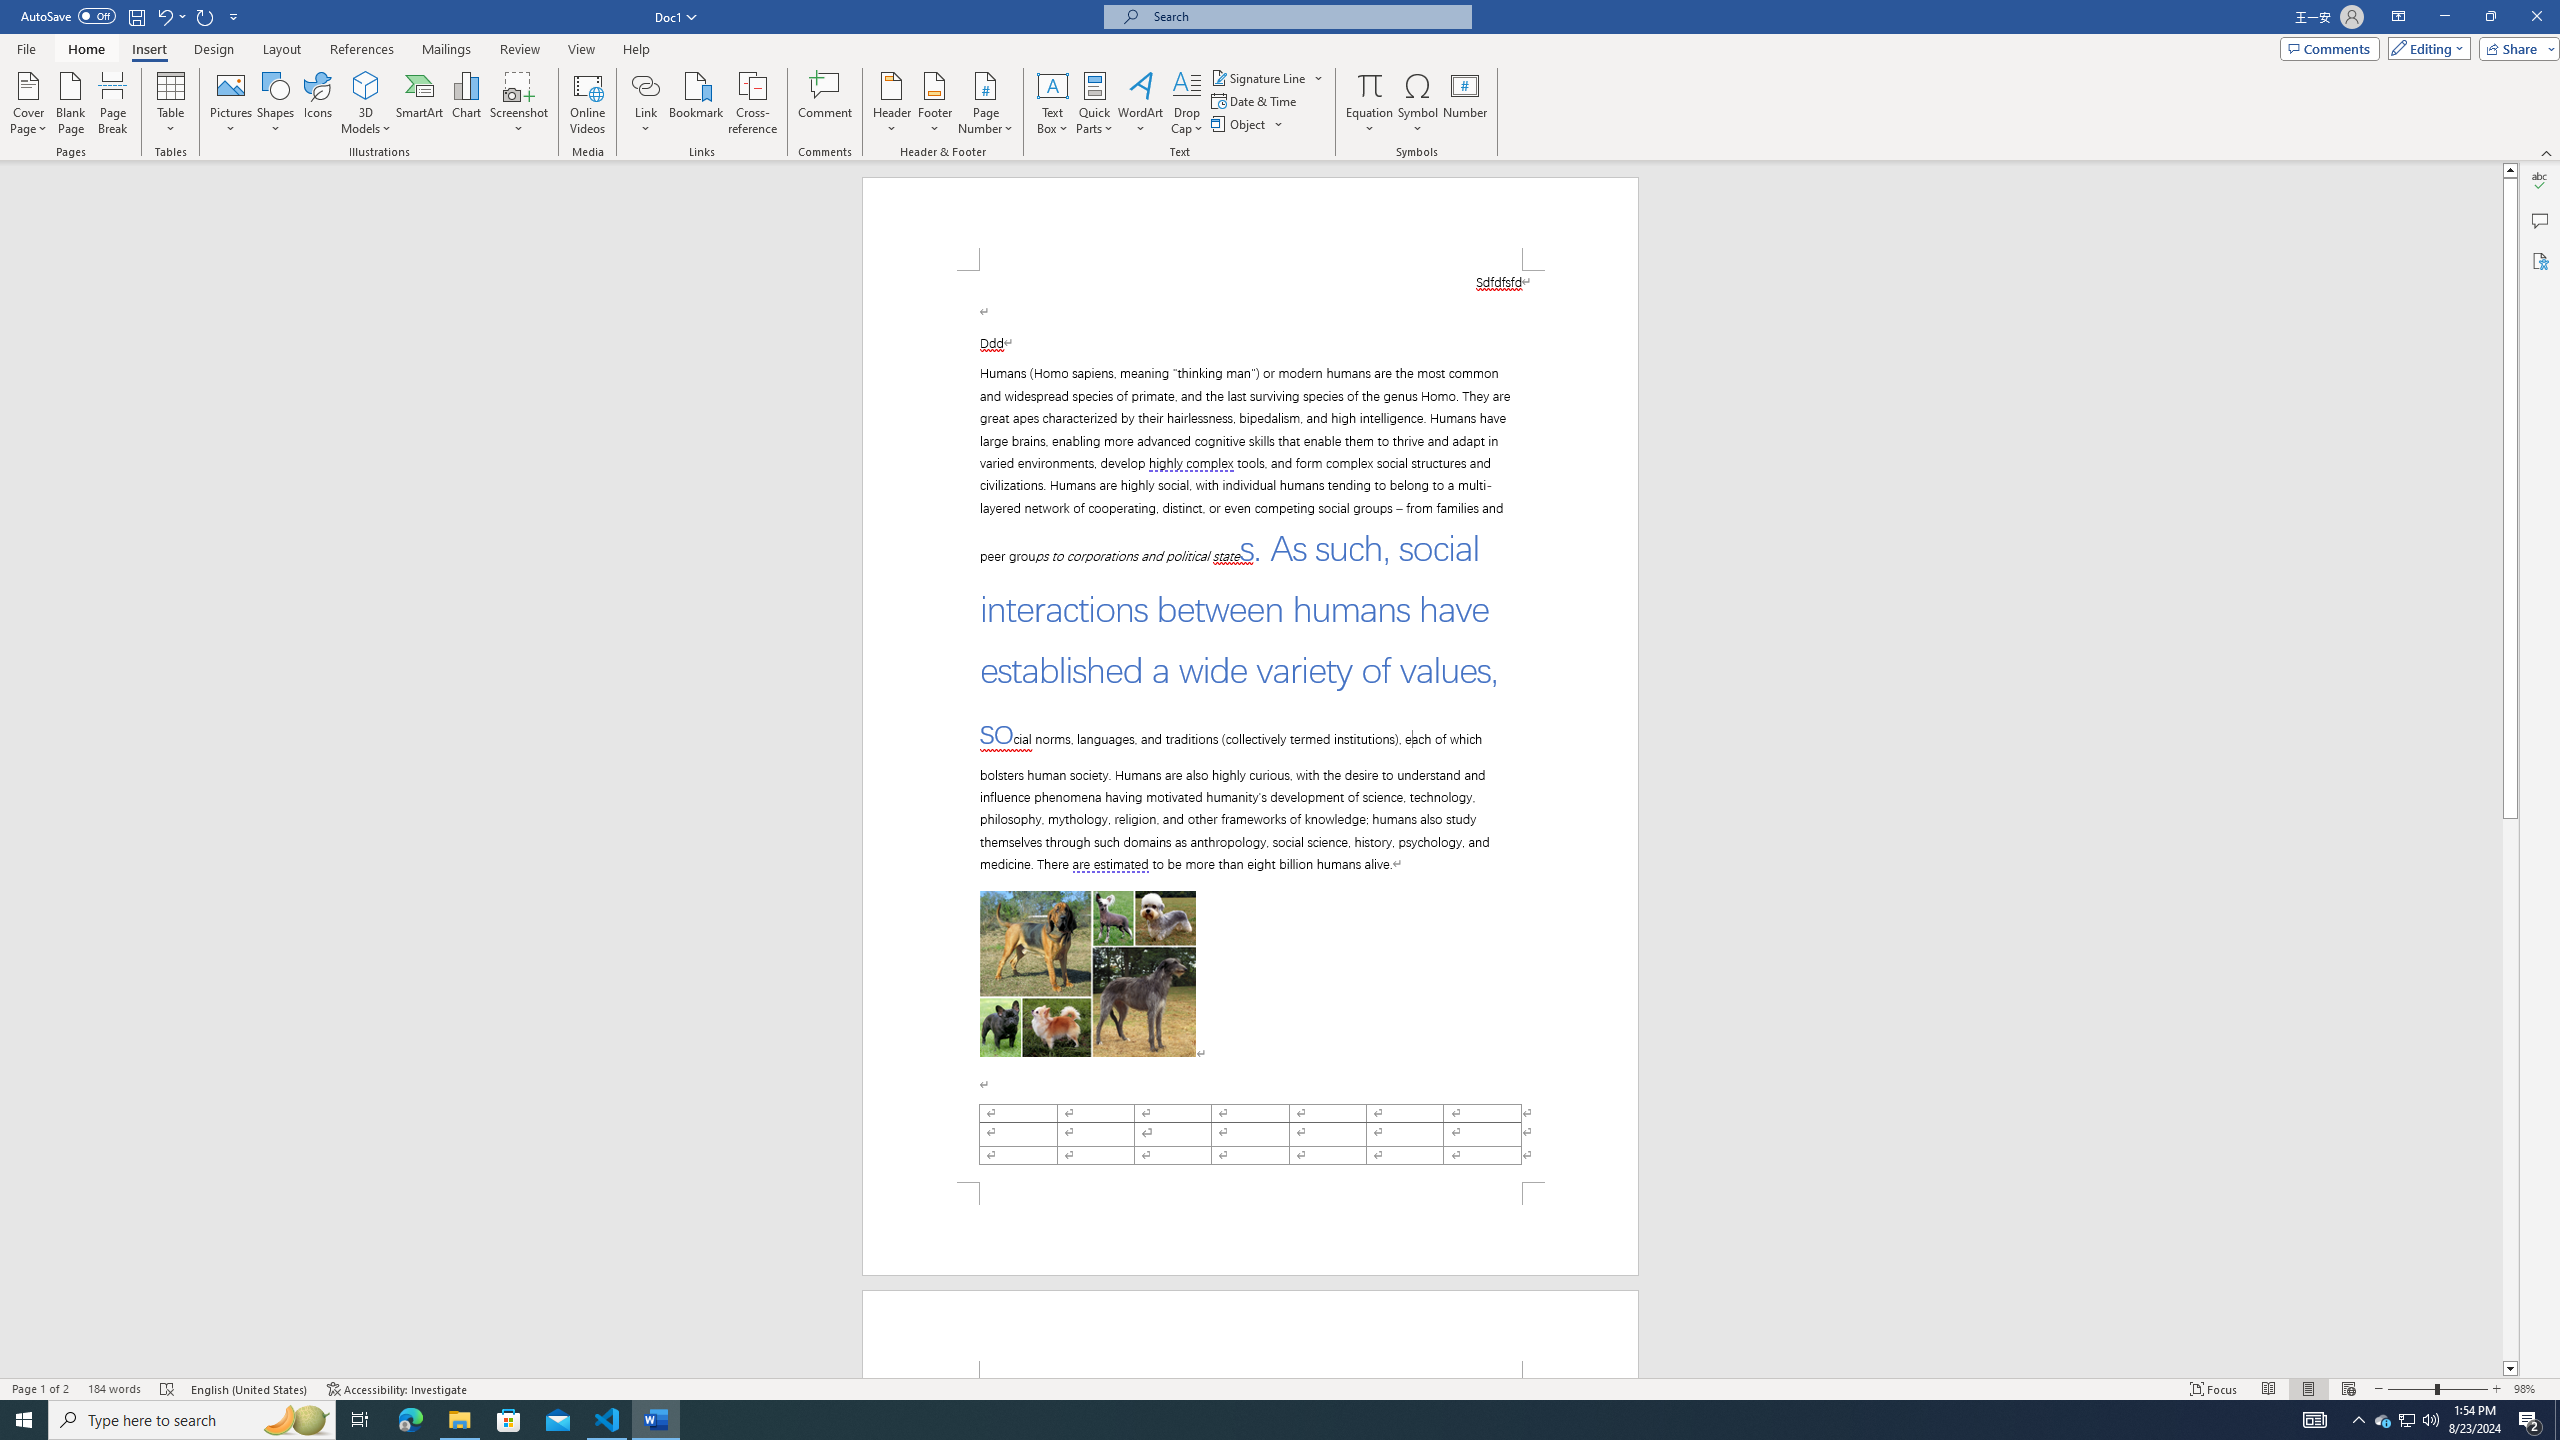  What do you see at coordinates (1088, 974) in the screenshot?
I see `Morphological variation in six dogs` at bounding box center [1088, 974].